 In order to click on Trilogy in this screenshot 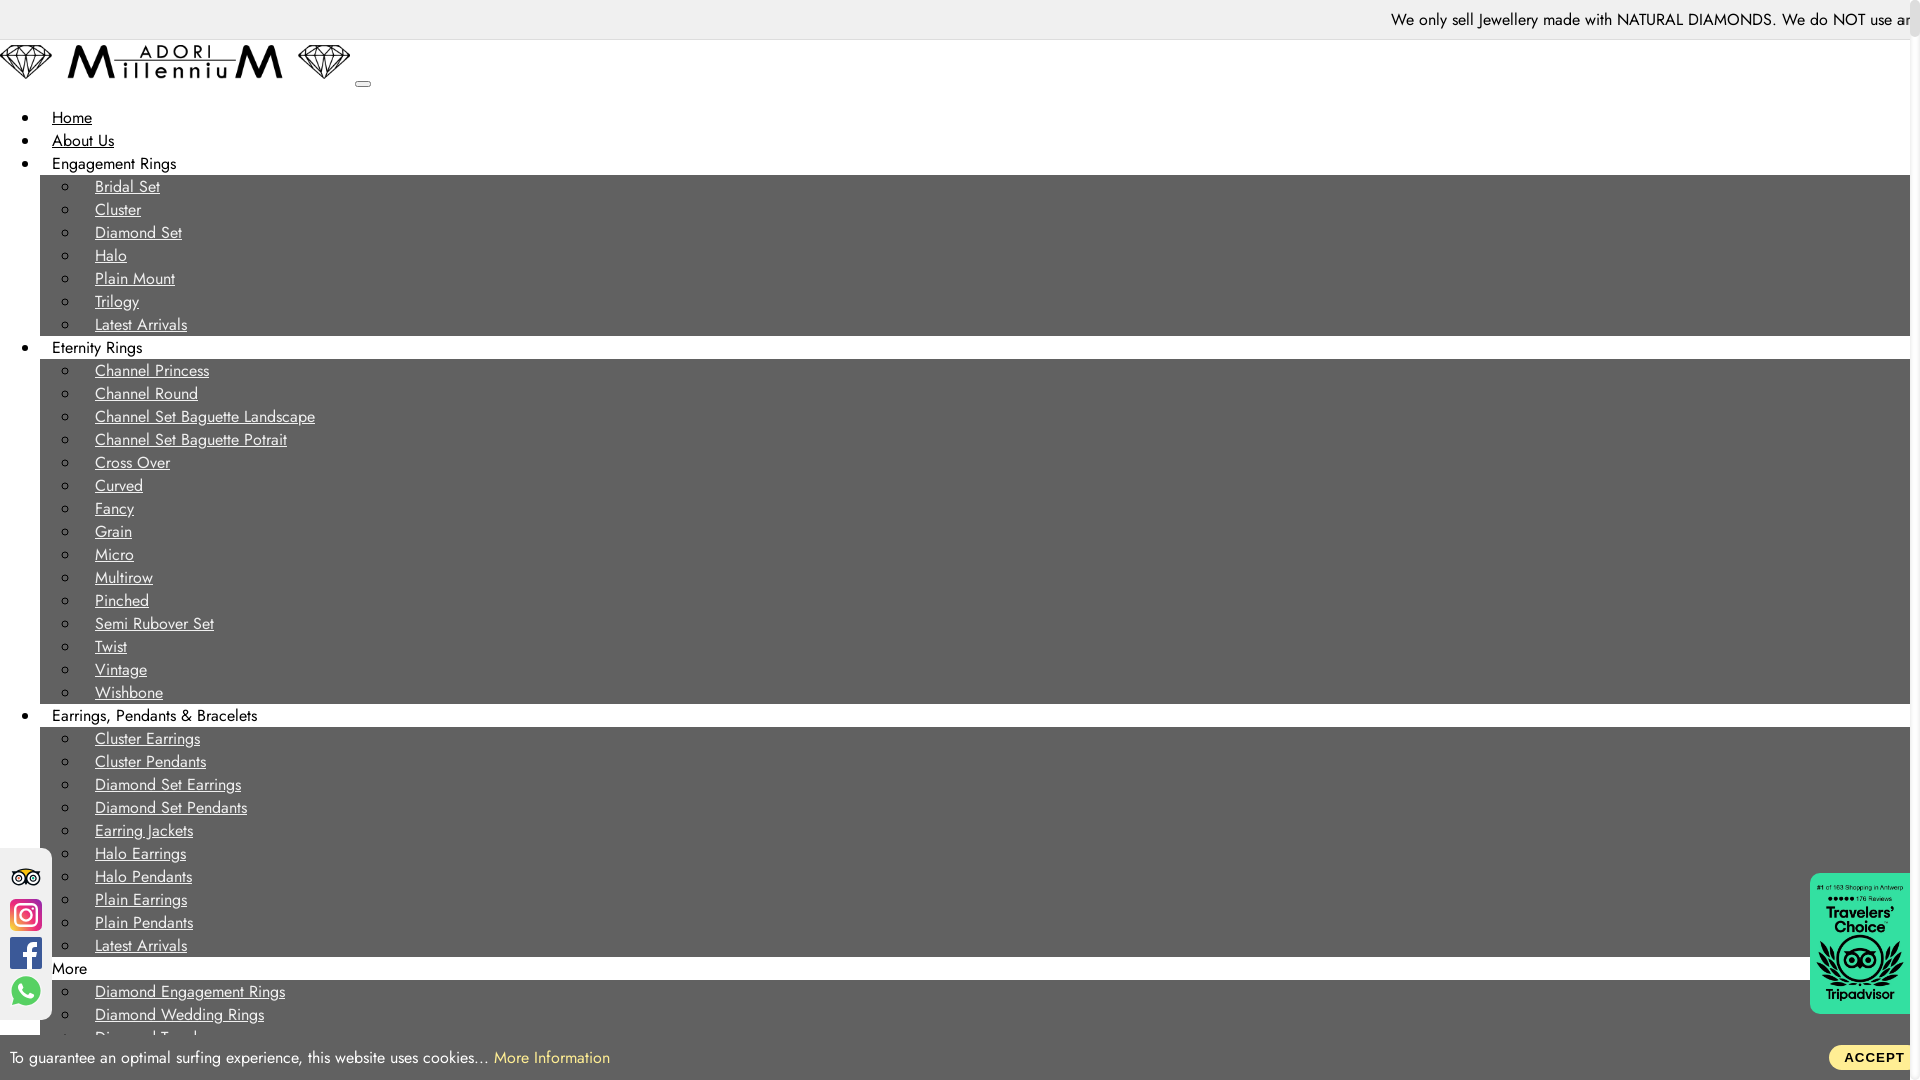, I will do `click(117, 302)`.